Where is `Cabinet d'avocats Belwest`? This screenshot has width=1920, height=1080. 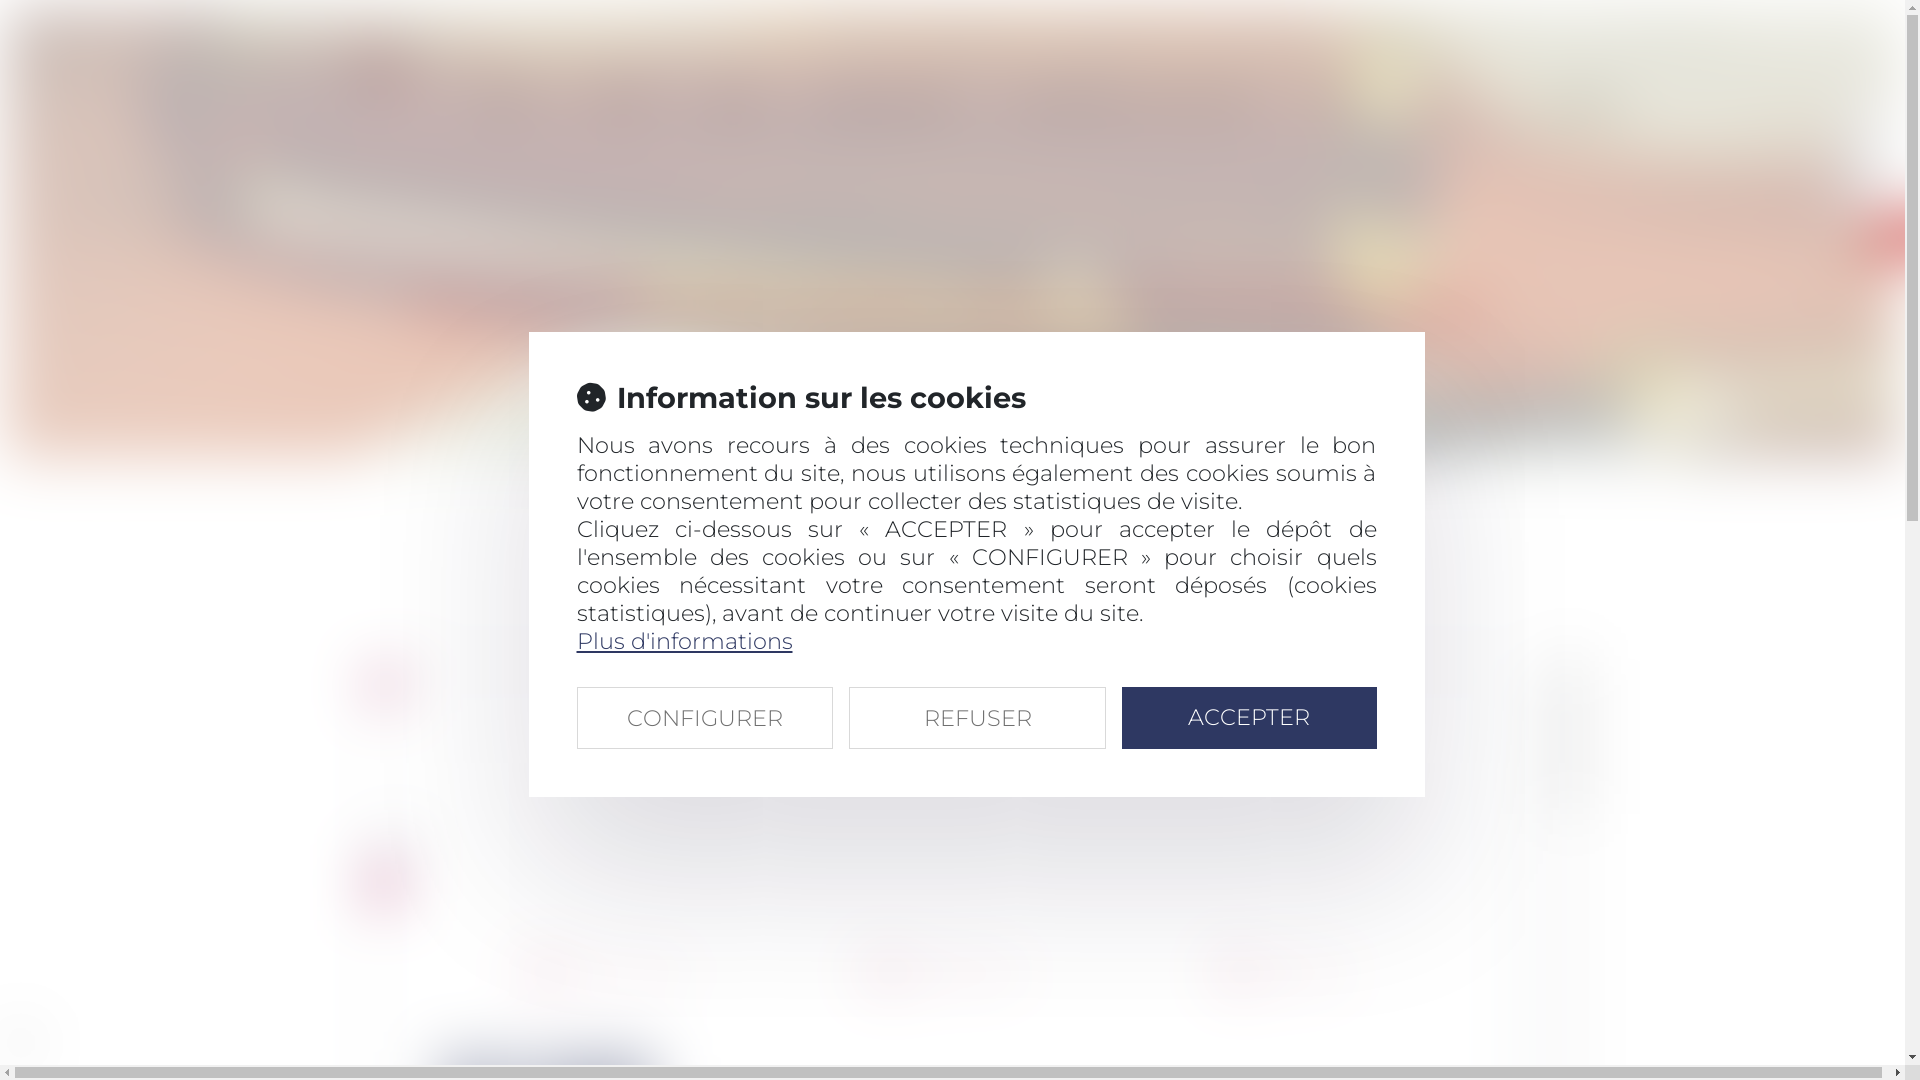
Cabinet d'avocats Belwest is located at coordinates (386, 48).